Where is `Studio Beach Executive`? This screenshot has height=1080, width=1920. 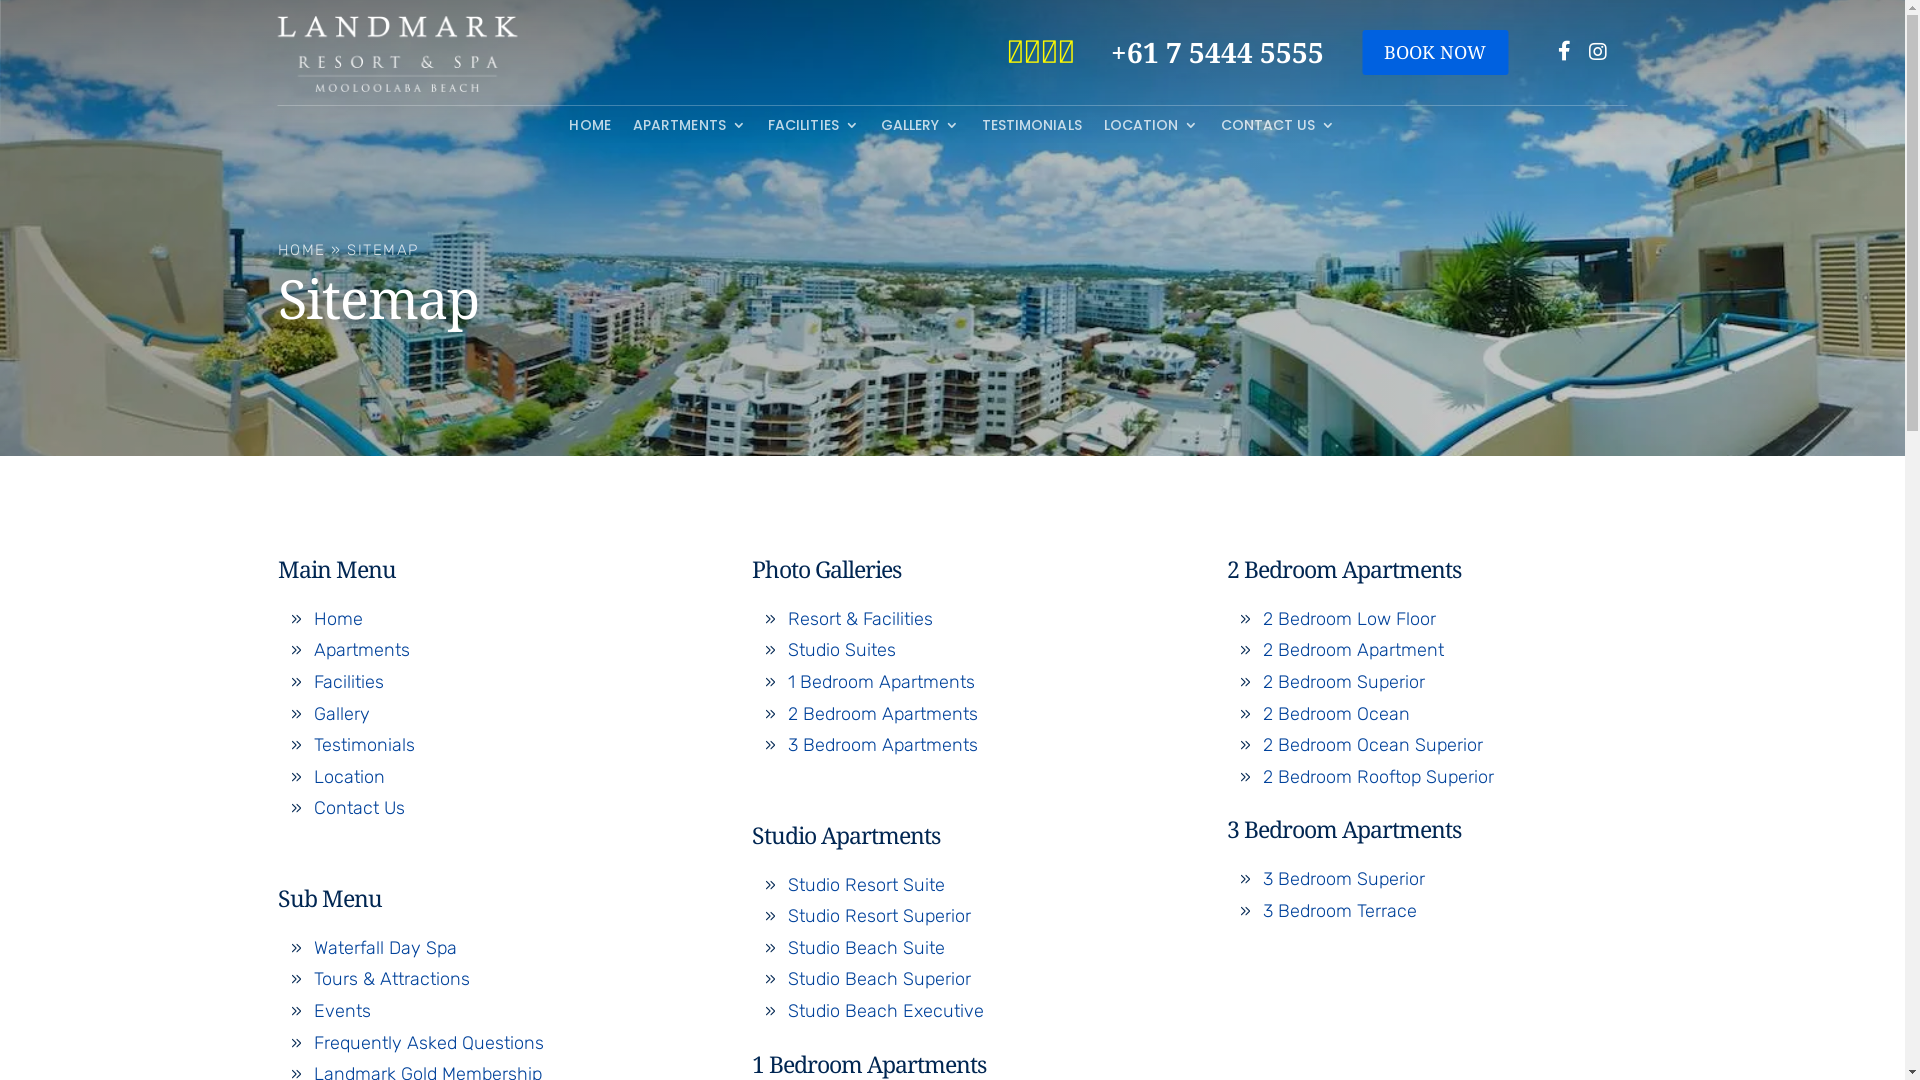
Studio Beach Executive is located at coordinates (886, 1011).